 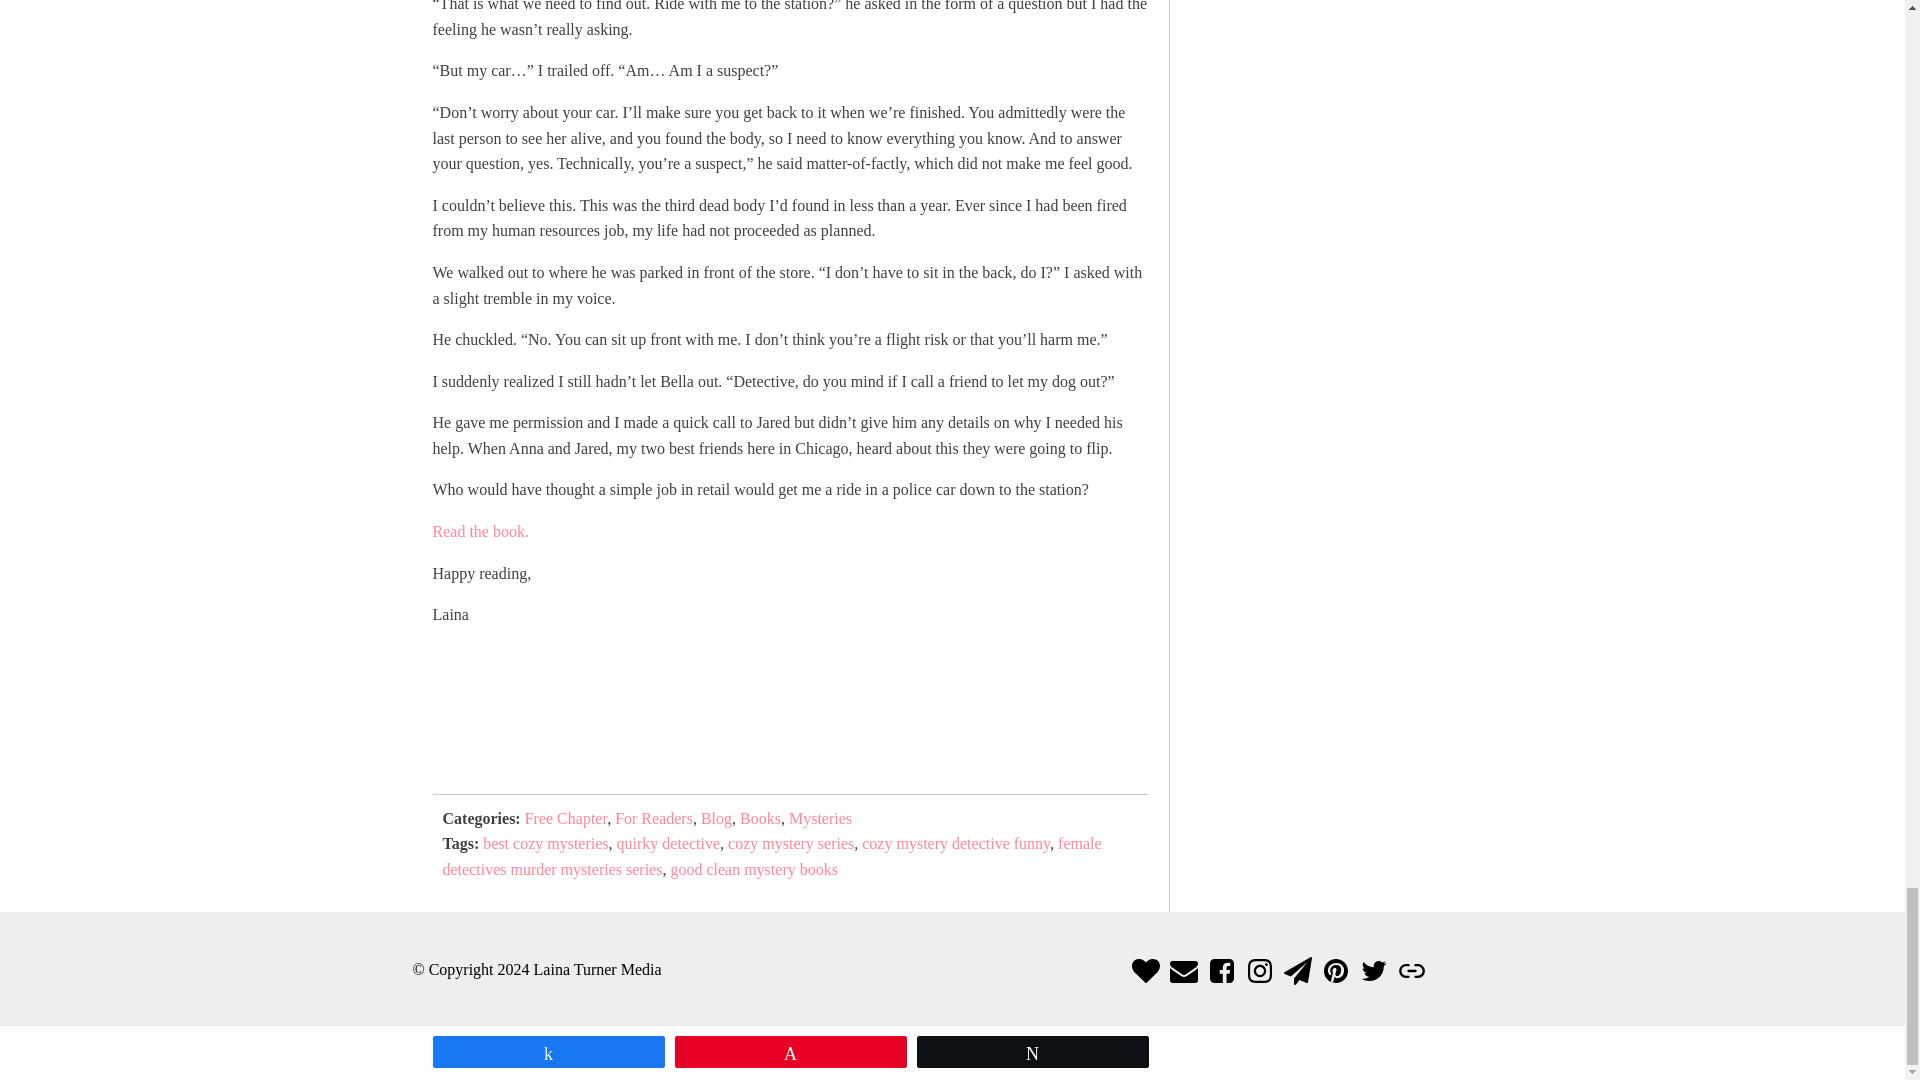 What do you see at coordinates (790, 843) in the screenshot?
I see `cozy mystery series` at bounding box center [790, 843].